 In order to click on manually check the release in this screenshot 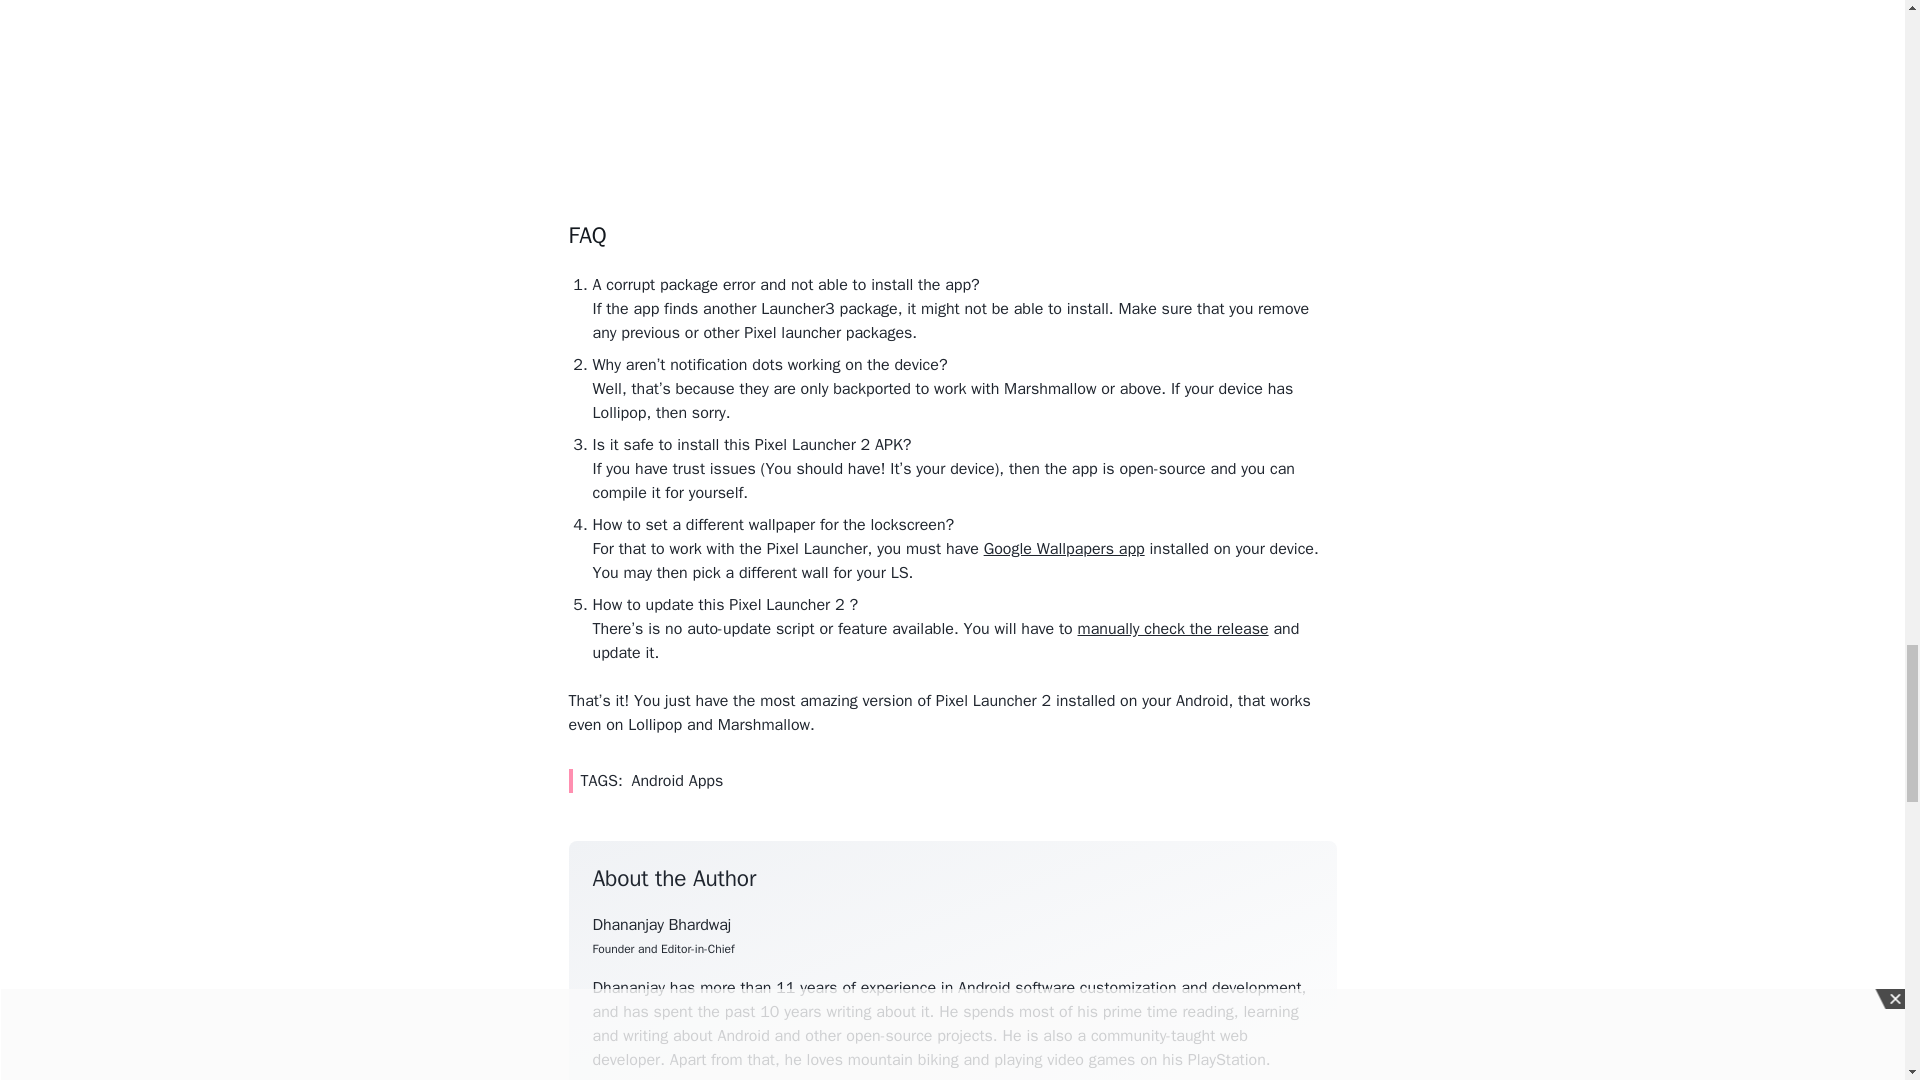, I will do `click(1173, 628)`.